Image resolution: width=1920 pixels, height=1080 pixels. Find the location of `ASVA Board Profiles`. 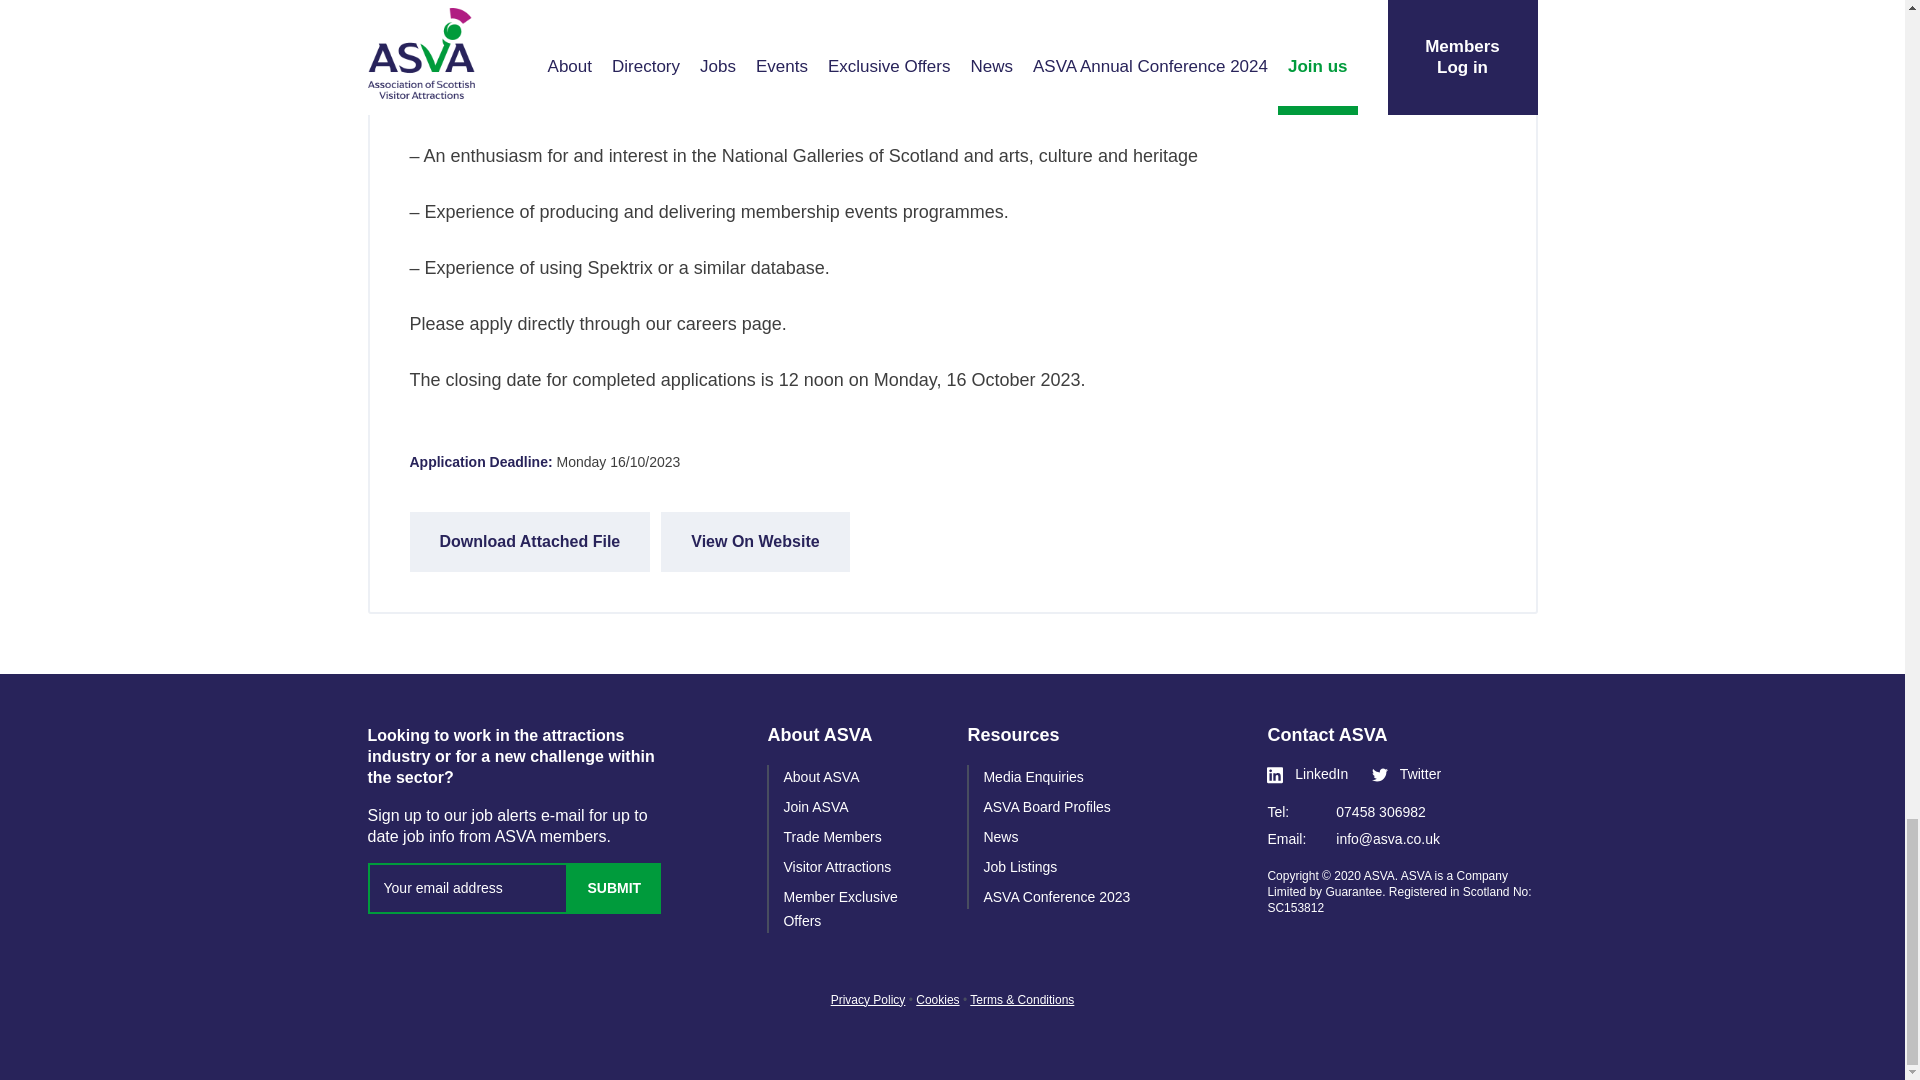

ASVA Board Profiles is located at coordinates (1046, 807).